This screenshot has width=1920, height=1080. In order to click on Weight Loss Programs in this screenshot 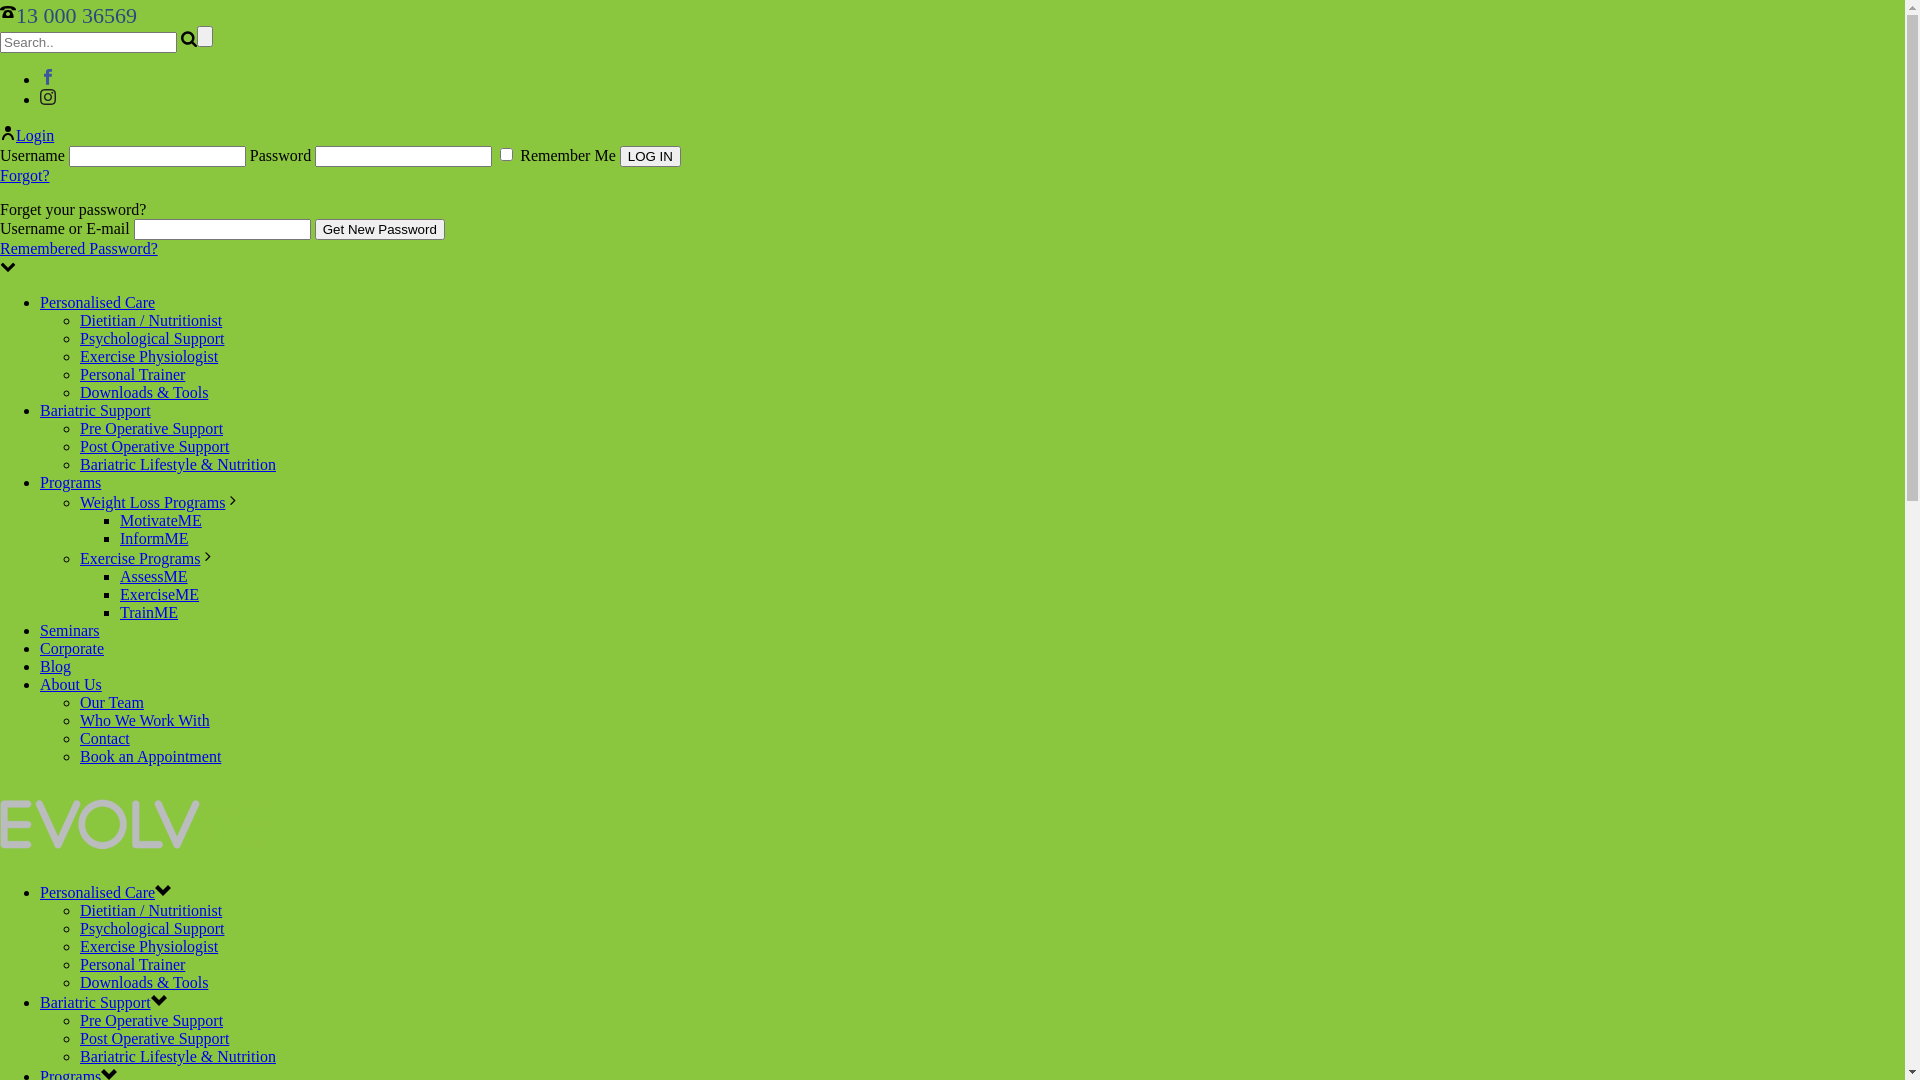, I will do `click(152, 502)`.